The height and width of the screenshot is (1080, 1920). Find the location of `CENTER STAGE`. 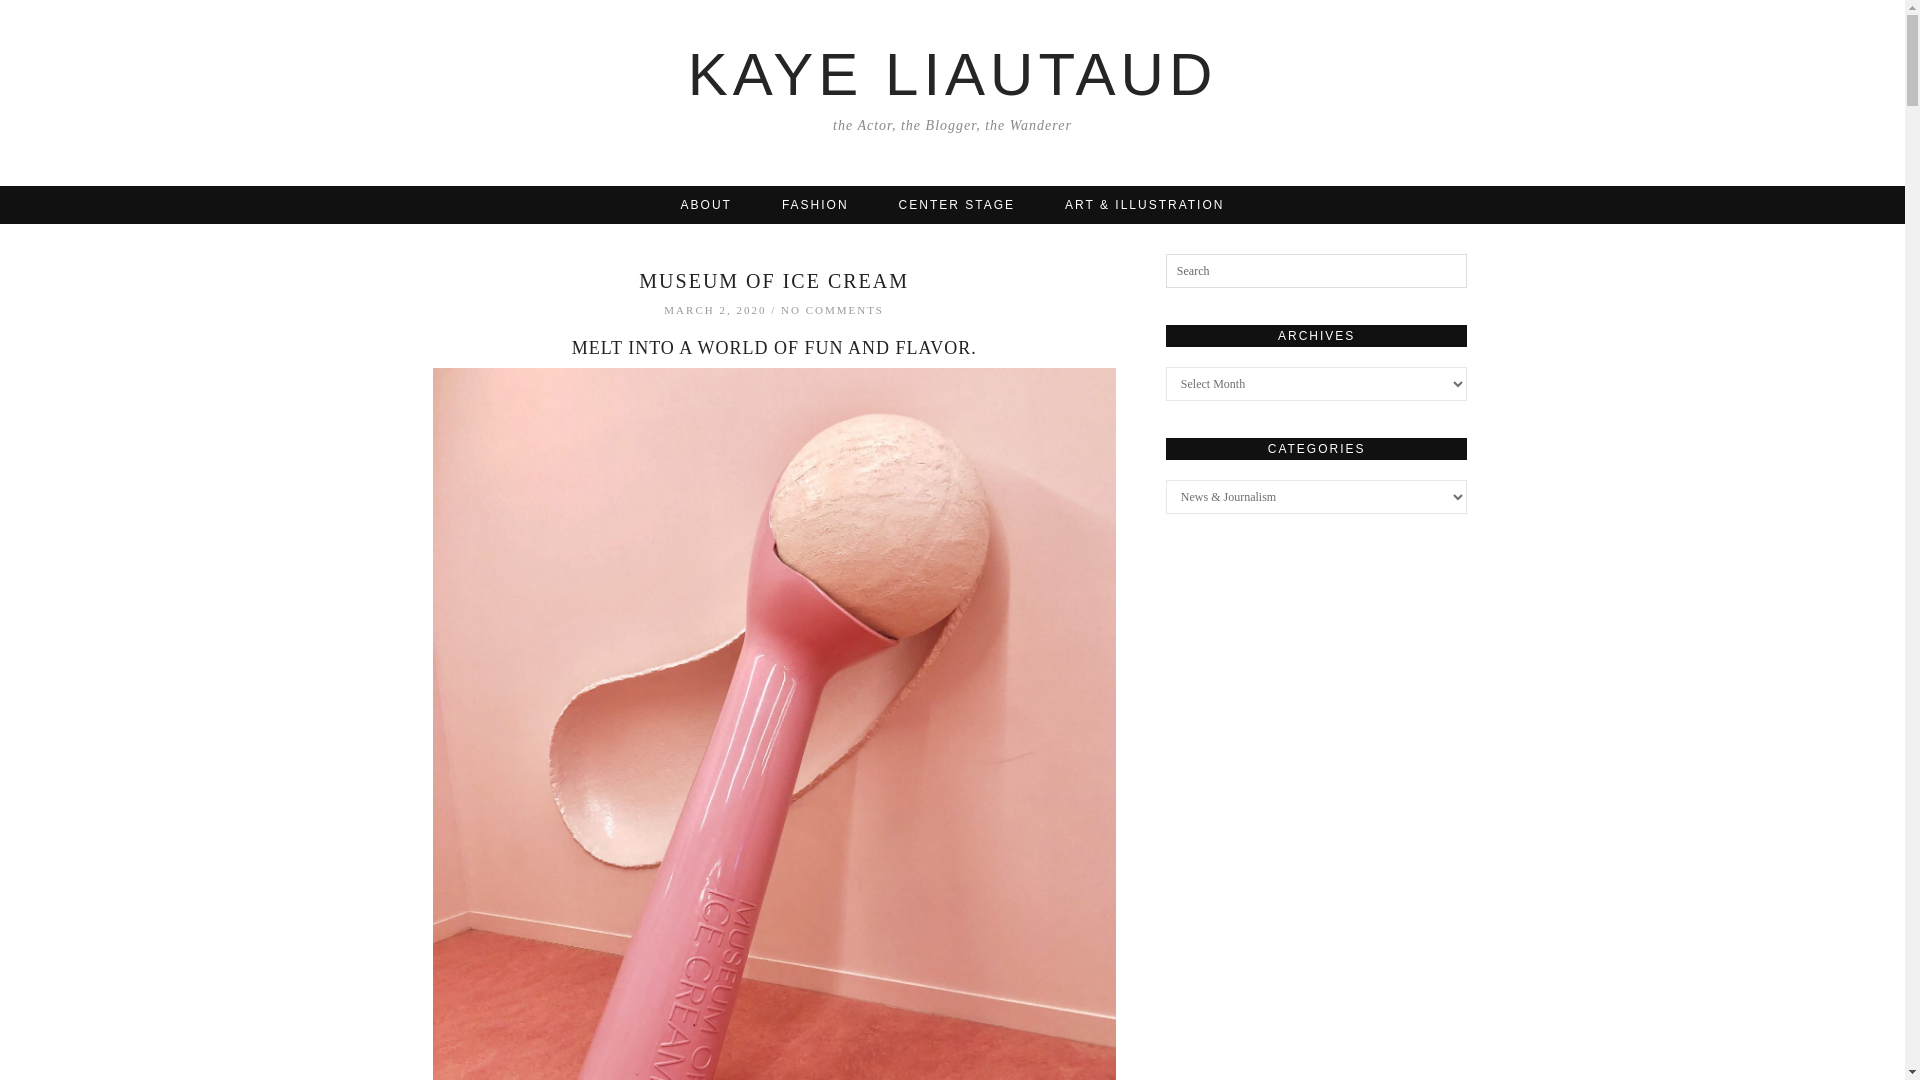

CENTER STAGE is located at coordinates (956, 204).